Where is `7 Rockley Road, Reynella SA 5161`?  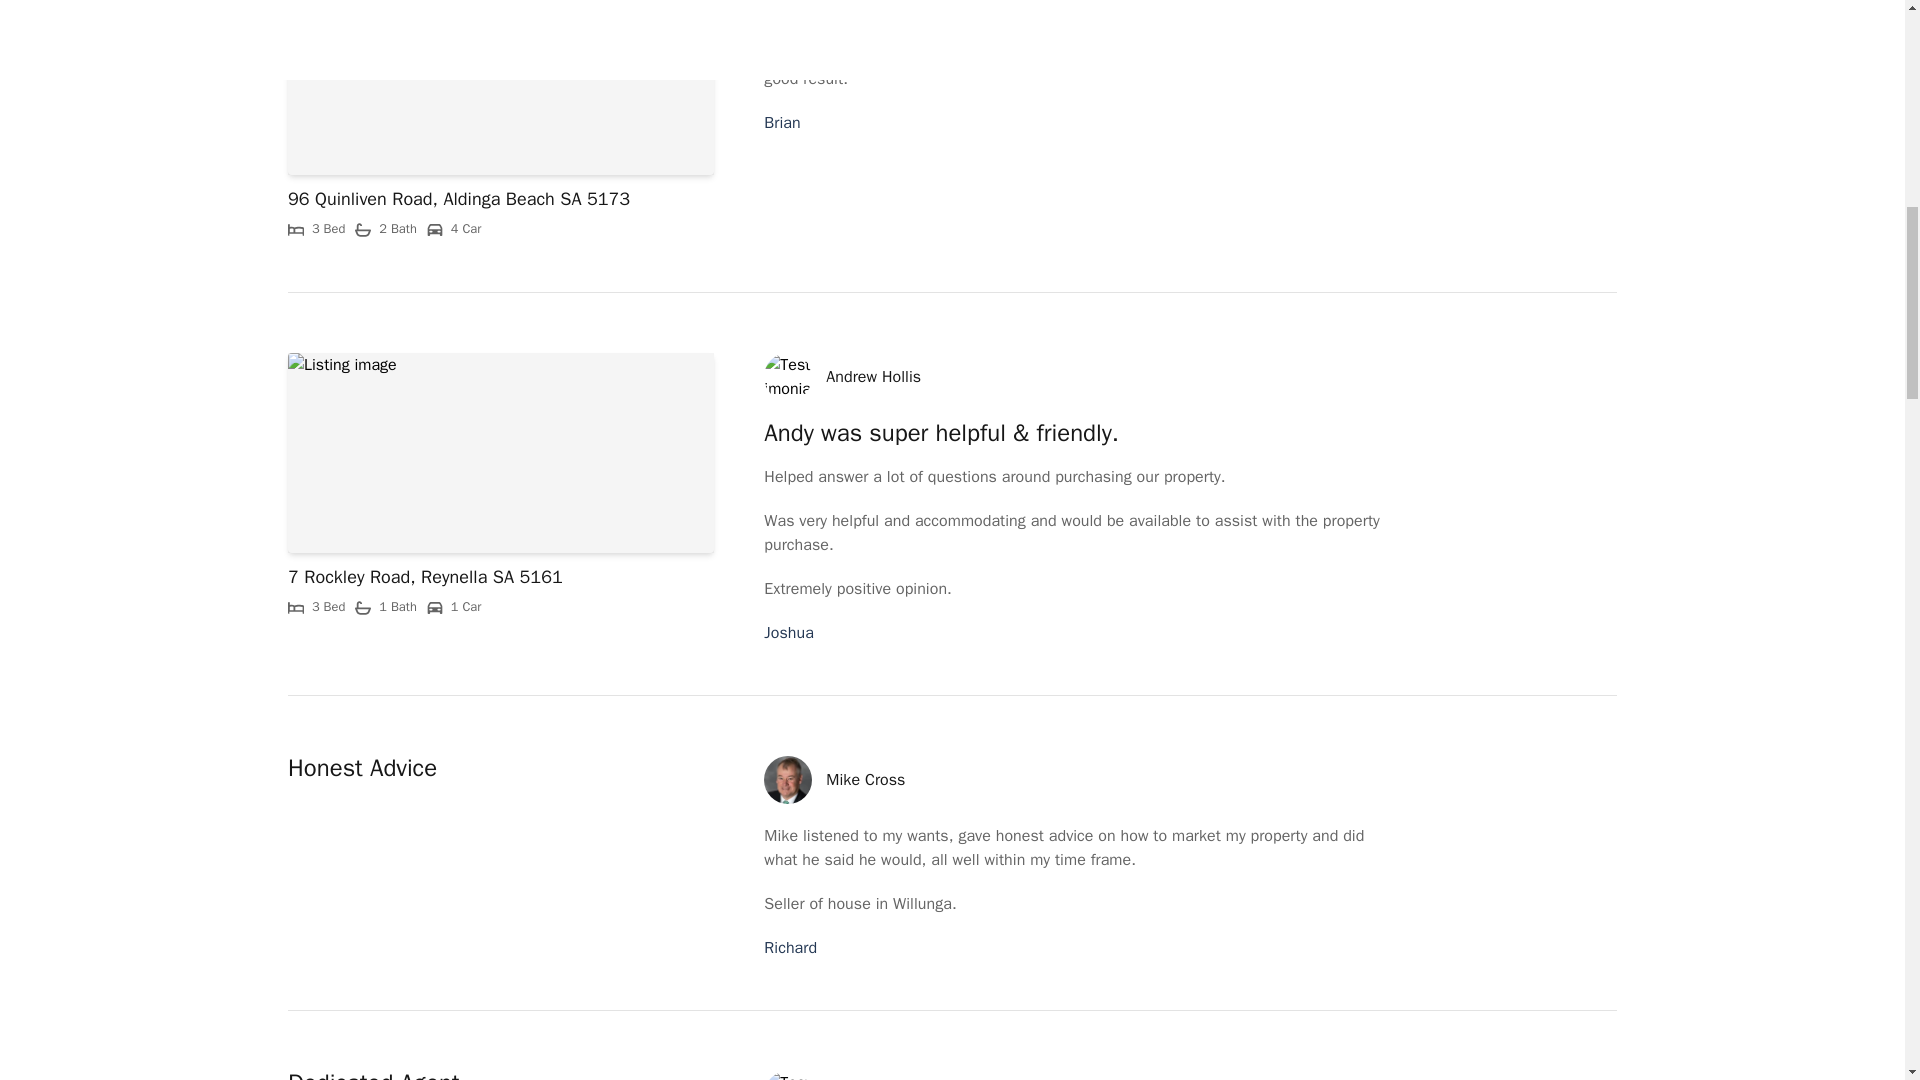 7 Rockley Road, Reynella SA 5161 is located at coordinates (425, 576).